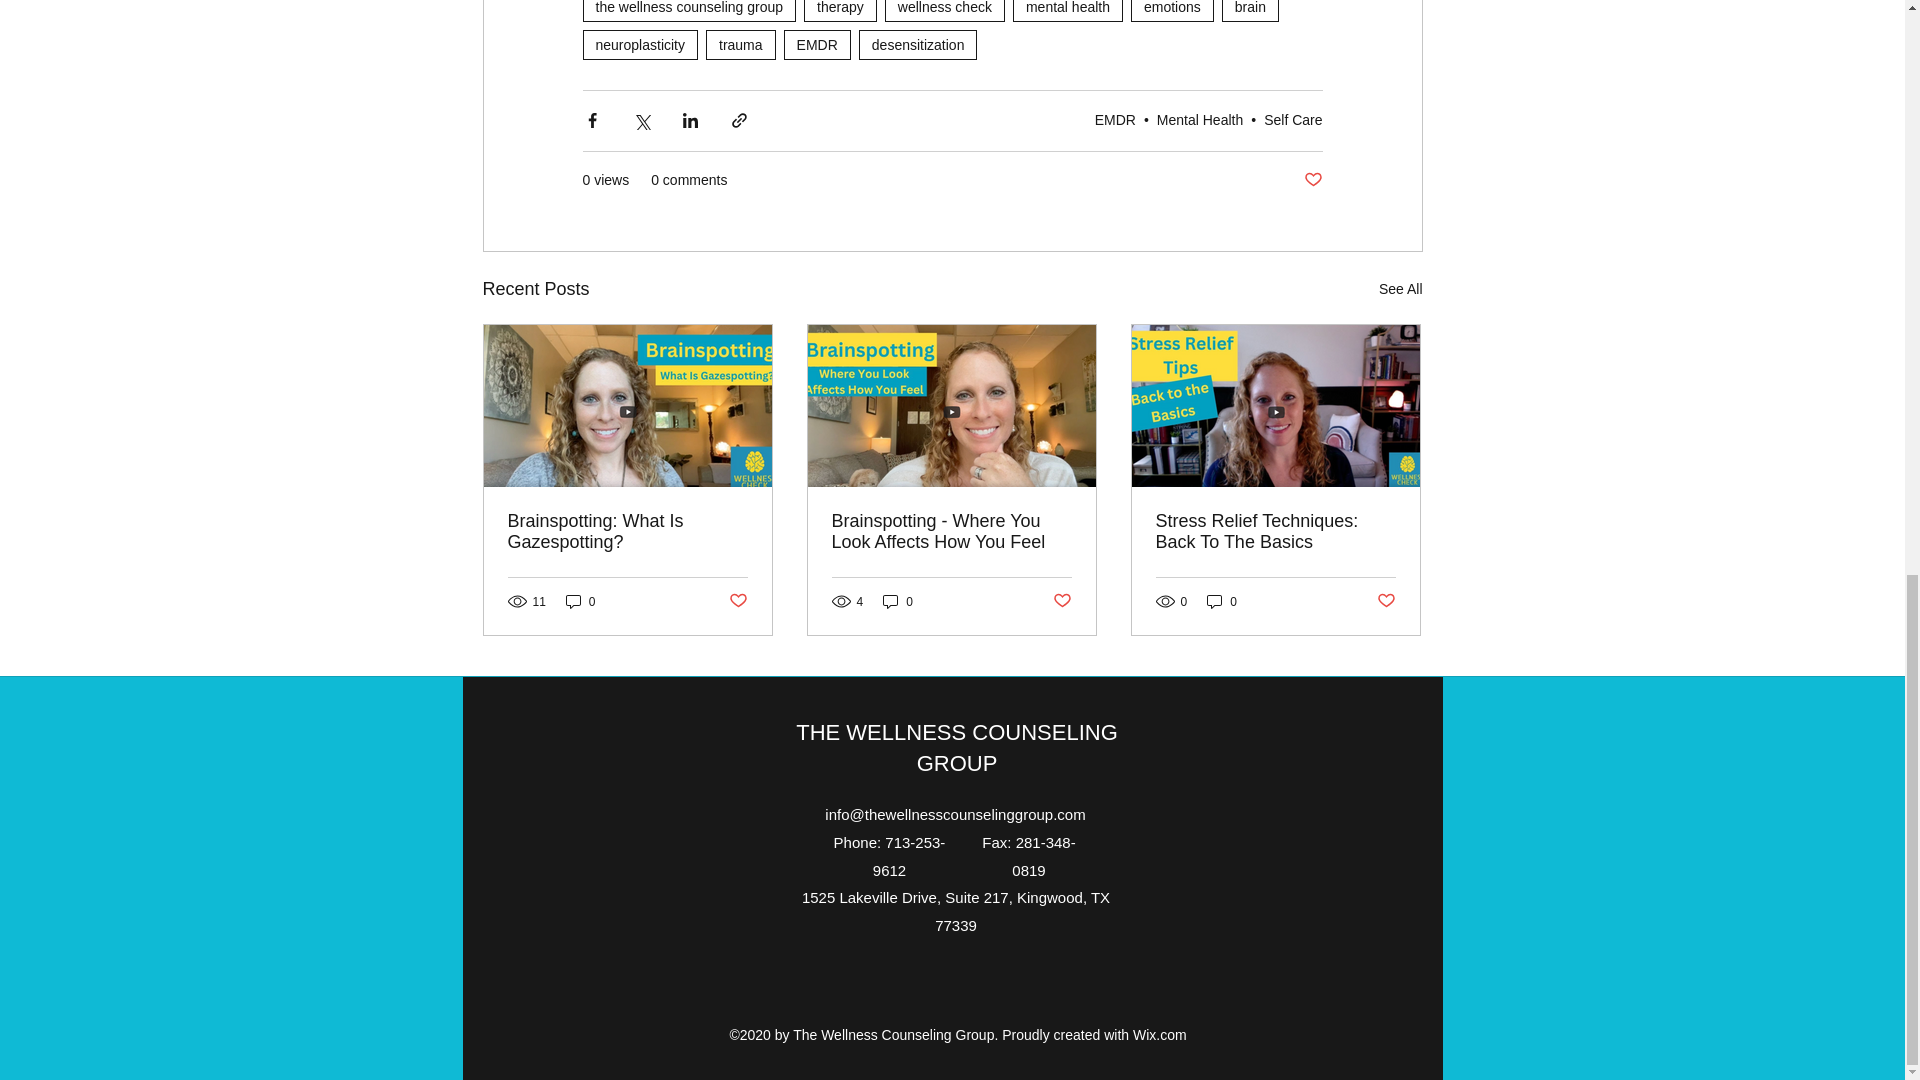 The width and height of the screenshot is (1920, 1080). I want to click on trauma, so click(740, 45).